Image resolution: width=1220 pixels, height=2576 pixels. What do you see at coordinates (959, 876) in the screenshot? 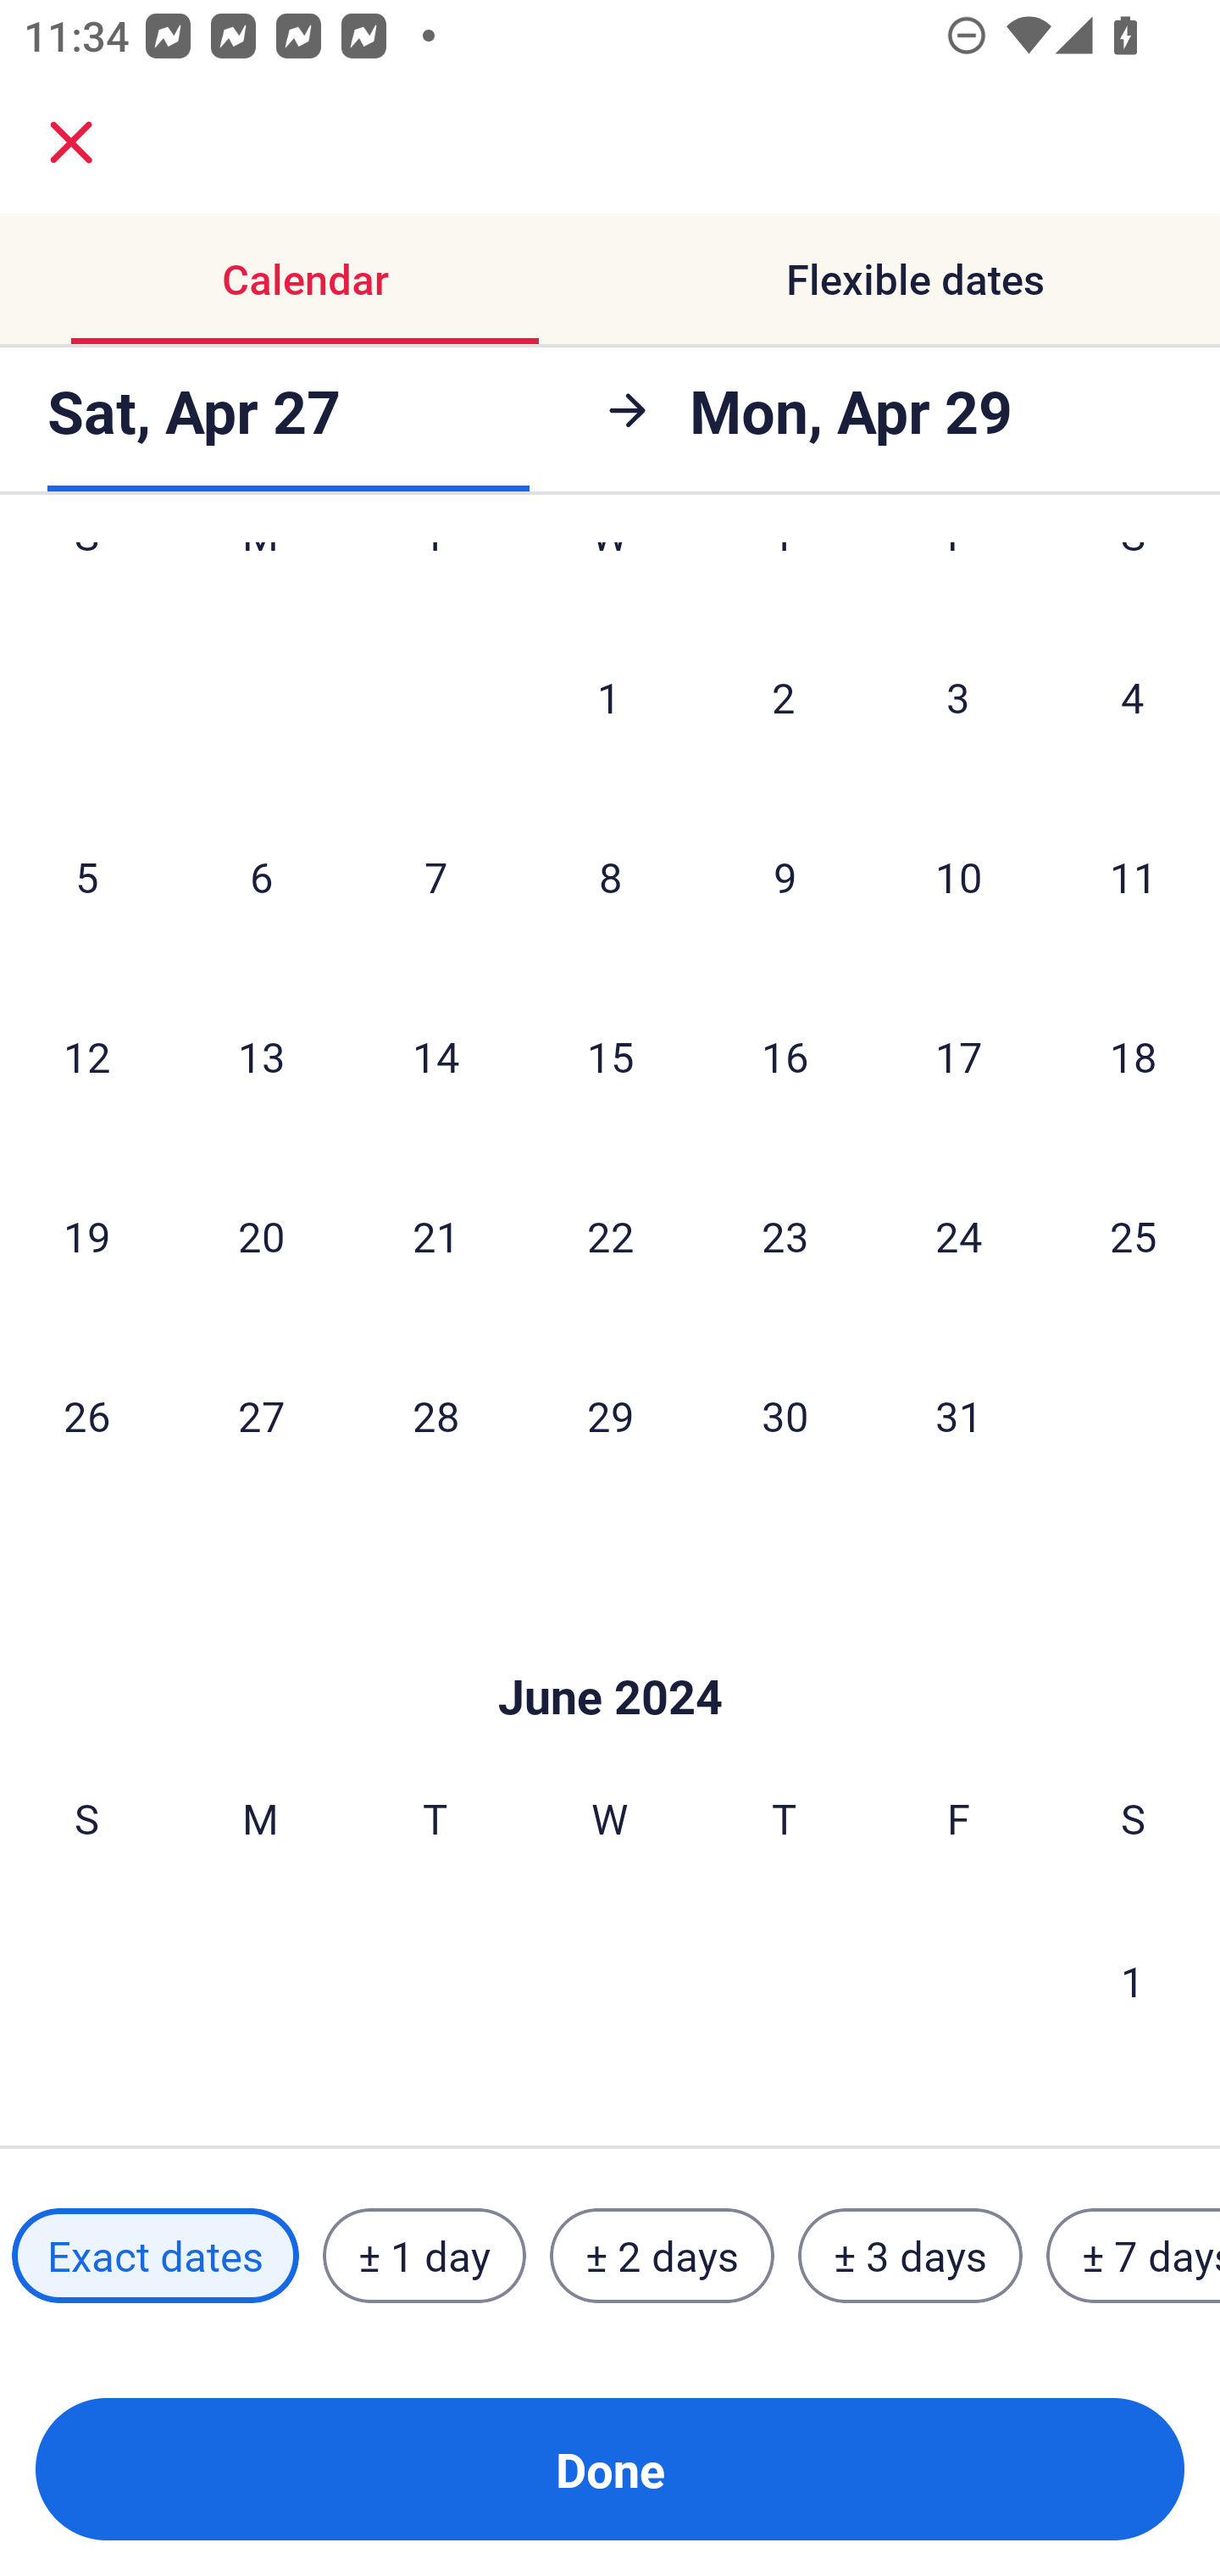
I see `10 Friday, May 10, 2024` at bounding box center [959, 876].